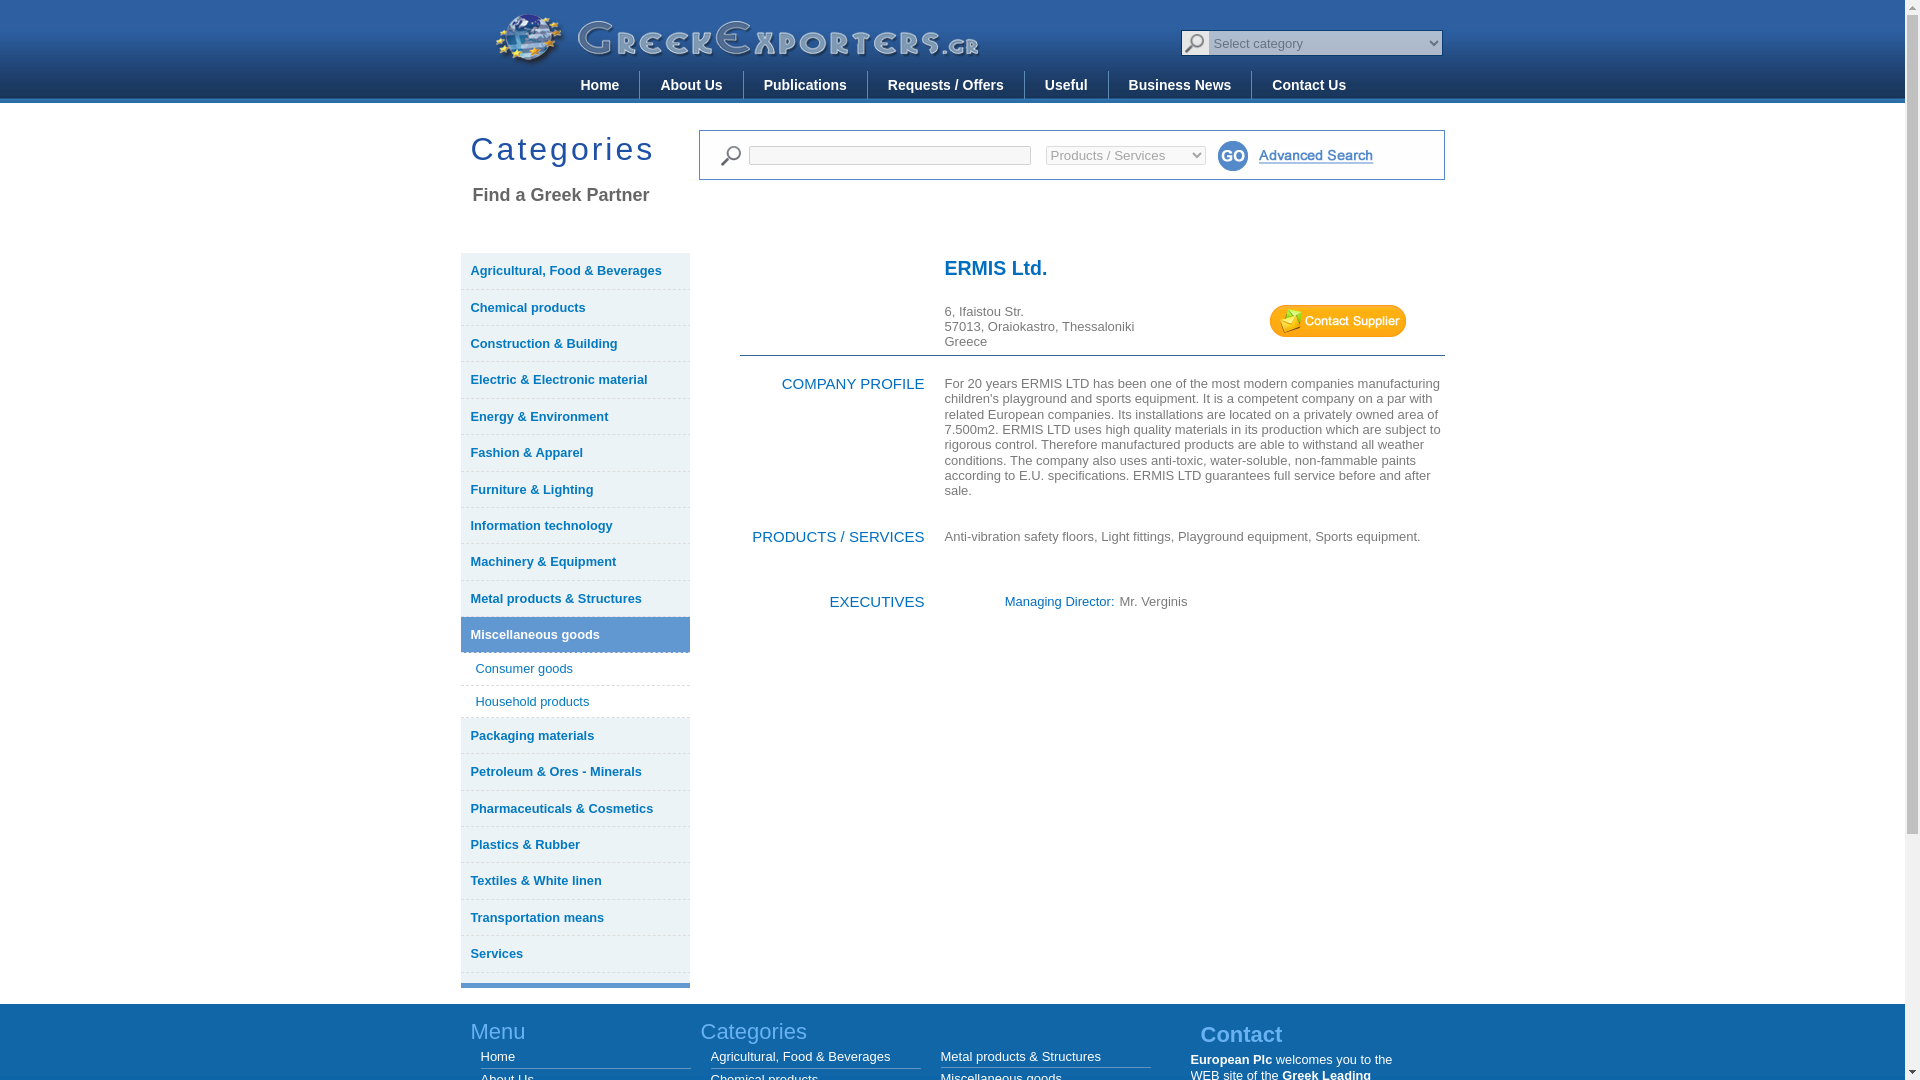  Describe the element at coordinates (1232, 156) in the screenshot. I see `Search` at that location.